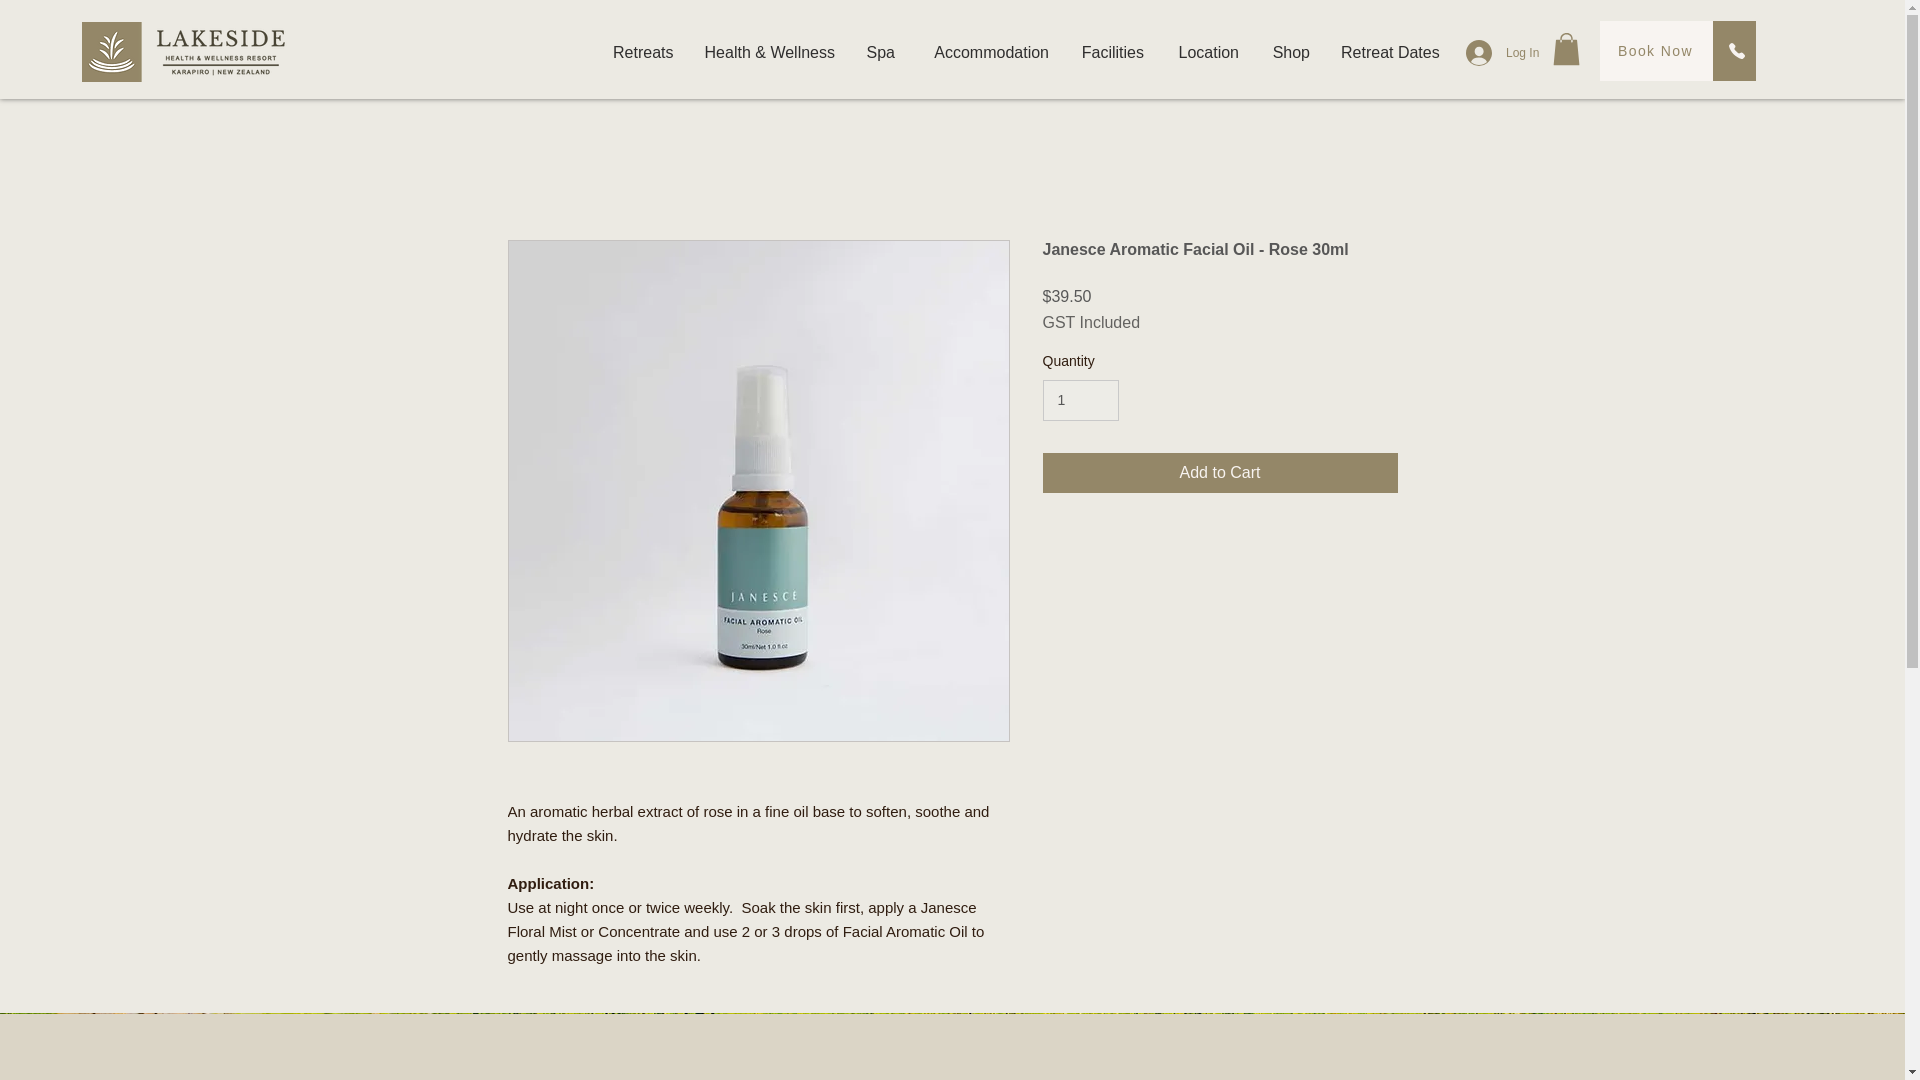  What do you see at coordinates (1220, 472) in the screenshot?
I see `Add to Cart` at bounding box center [1220, 472].